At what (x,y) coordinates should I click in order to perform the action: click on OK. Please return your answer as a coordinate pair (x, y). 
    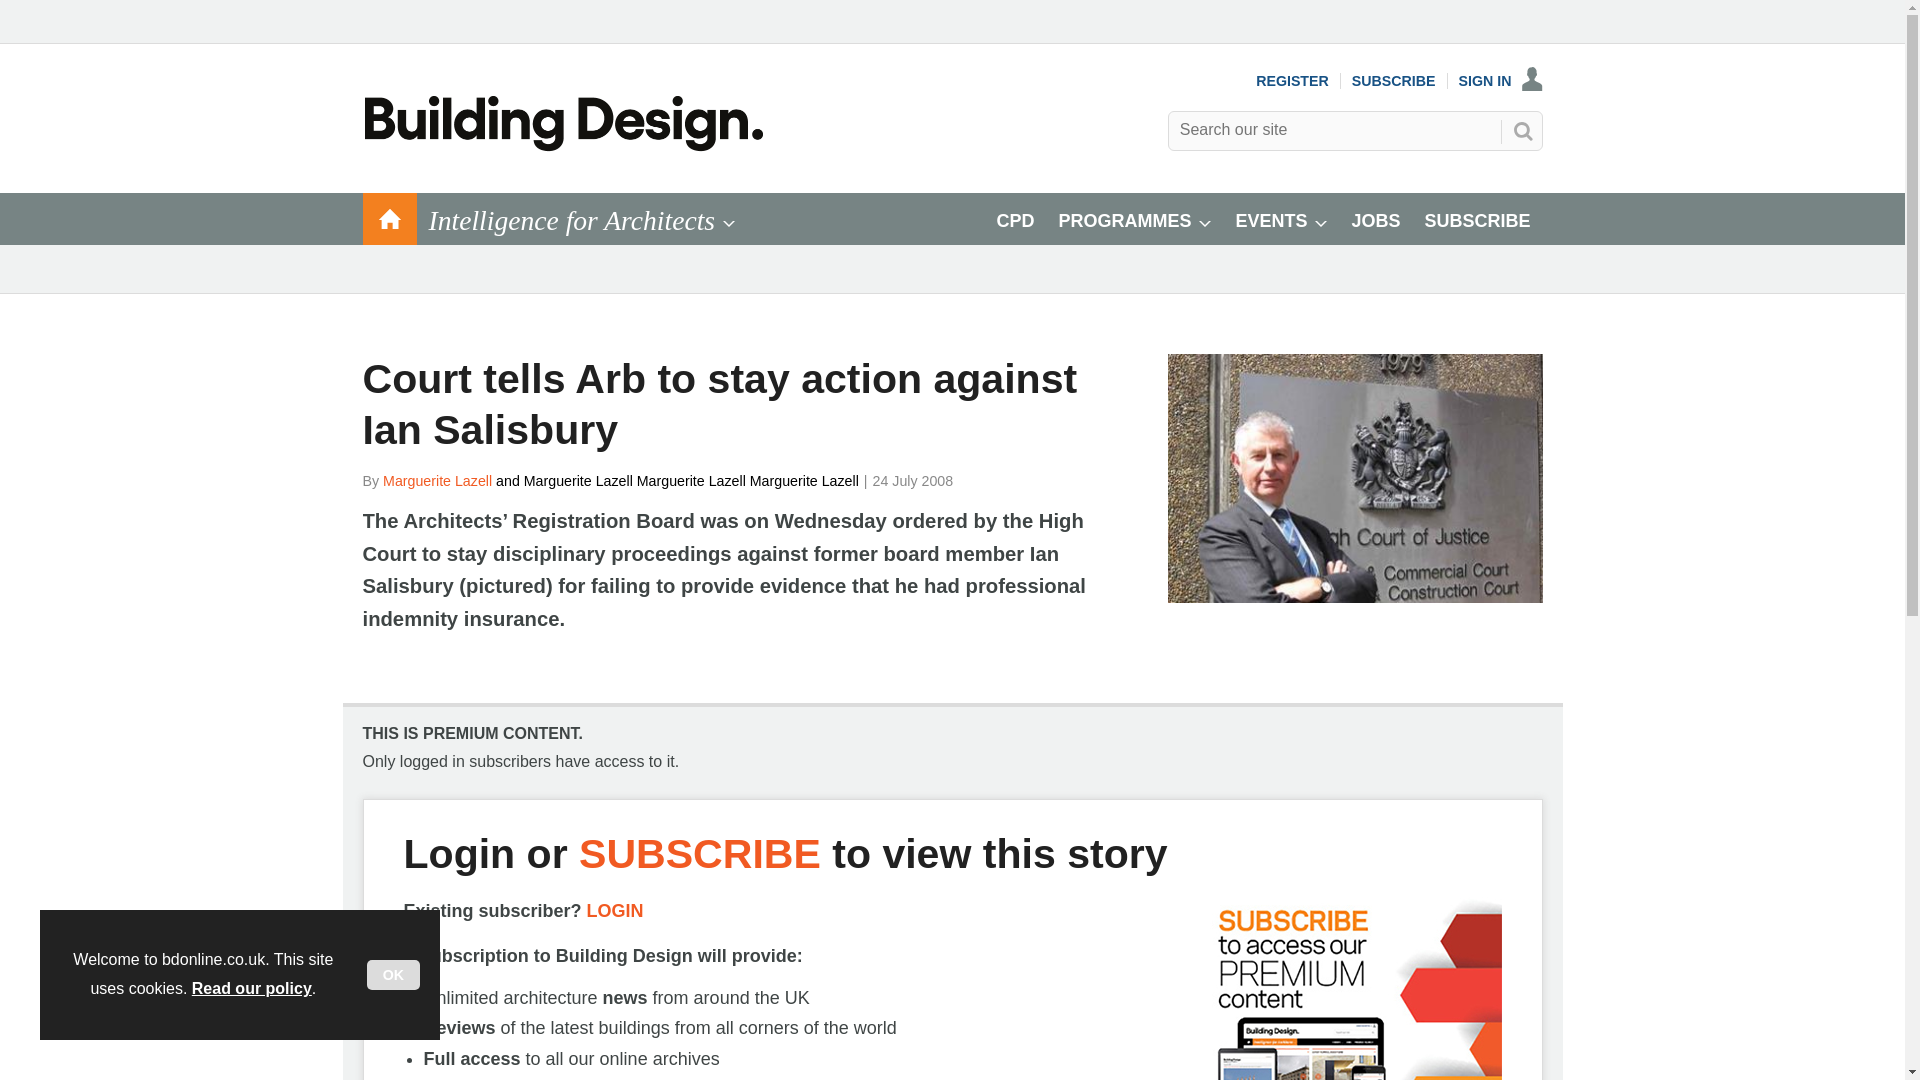
    Looking at the image, I should click on (393, 975).